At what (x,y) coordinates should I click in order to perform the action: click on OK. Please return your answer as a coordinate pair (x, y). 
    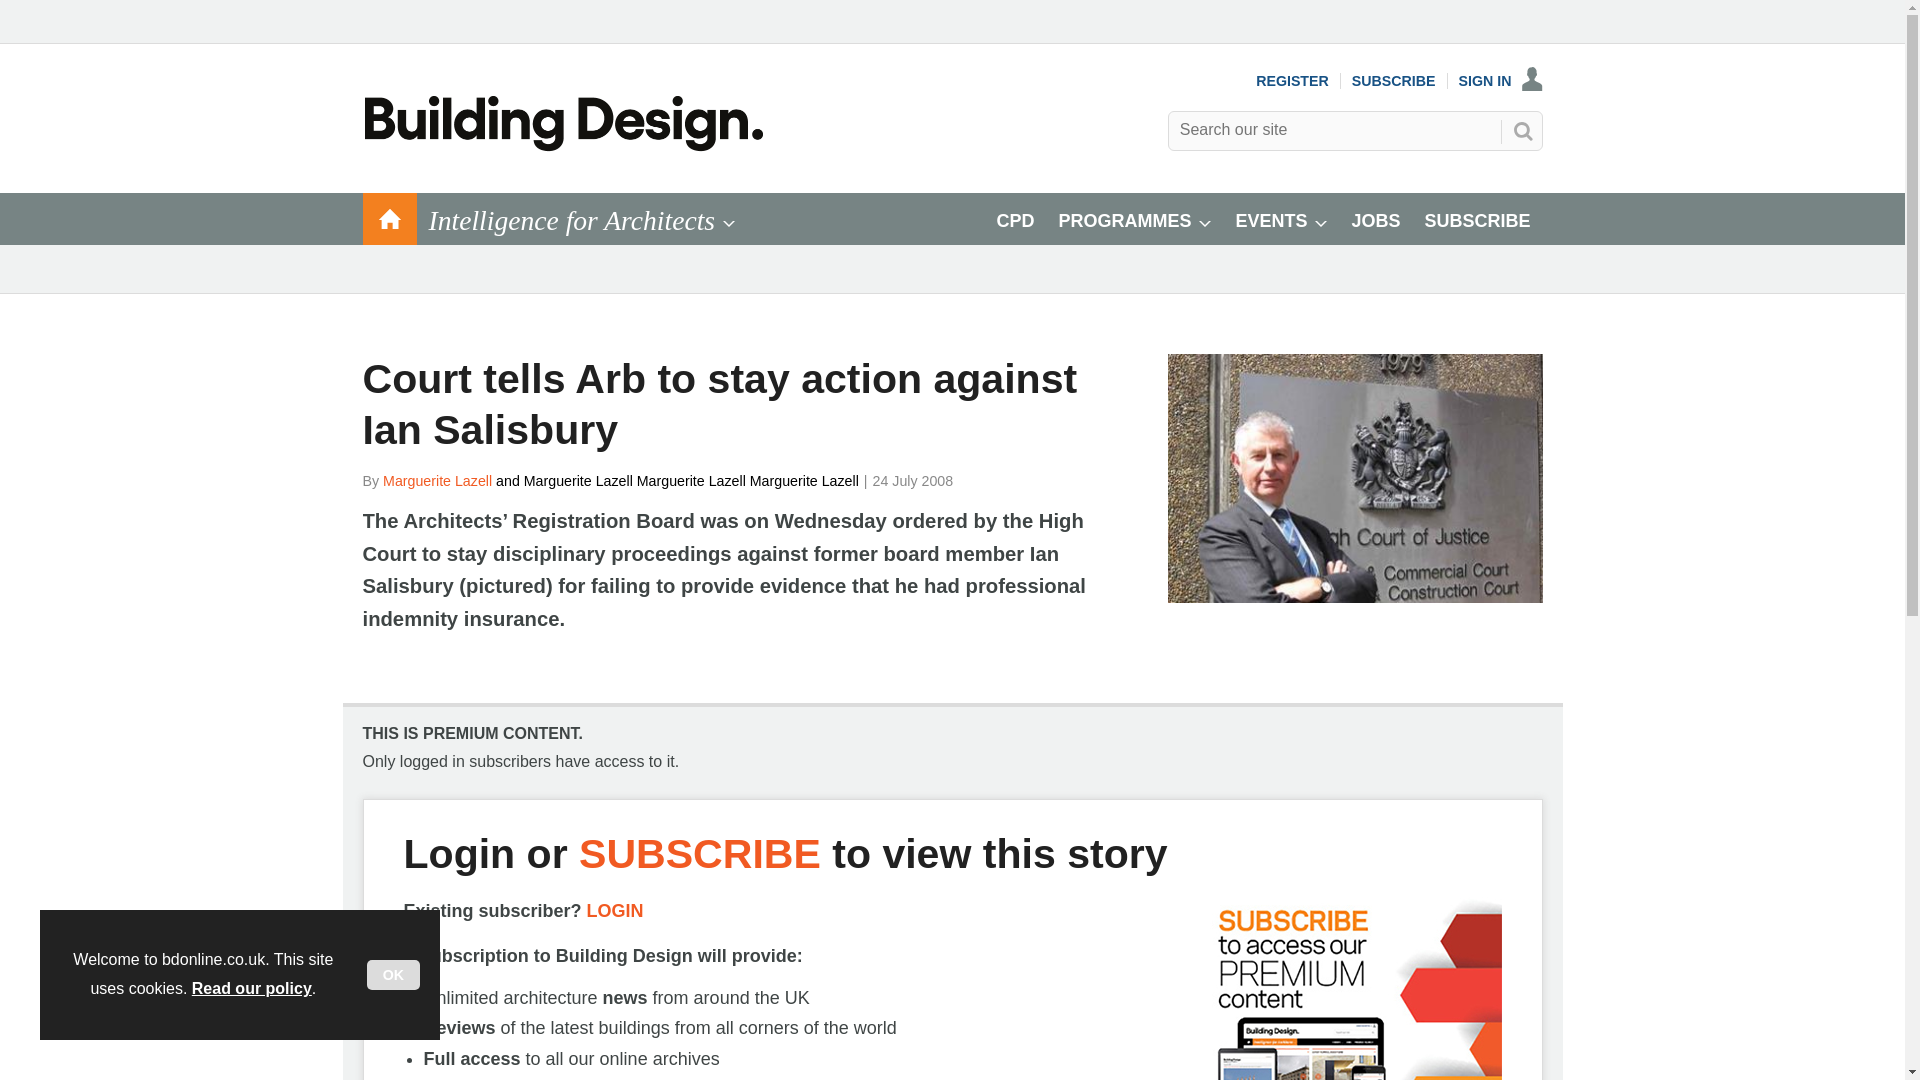
    Looking at the image, I should click on (393, 975).